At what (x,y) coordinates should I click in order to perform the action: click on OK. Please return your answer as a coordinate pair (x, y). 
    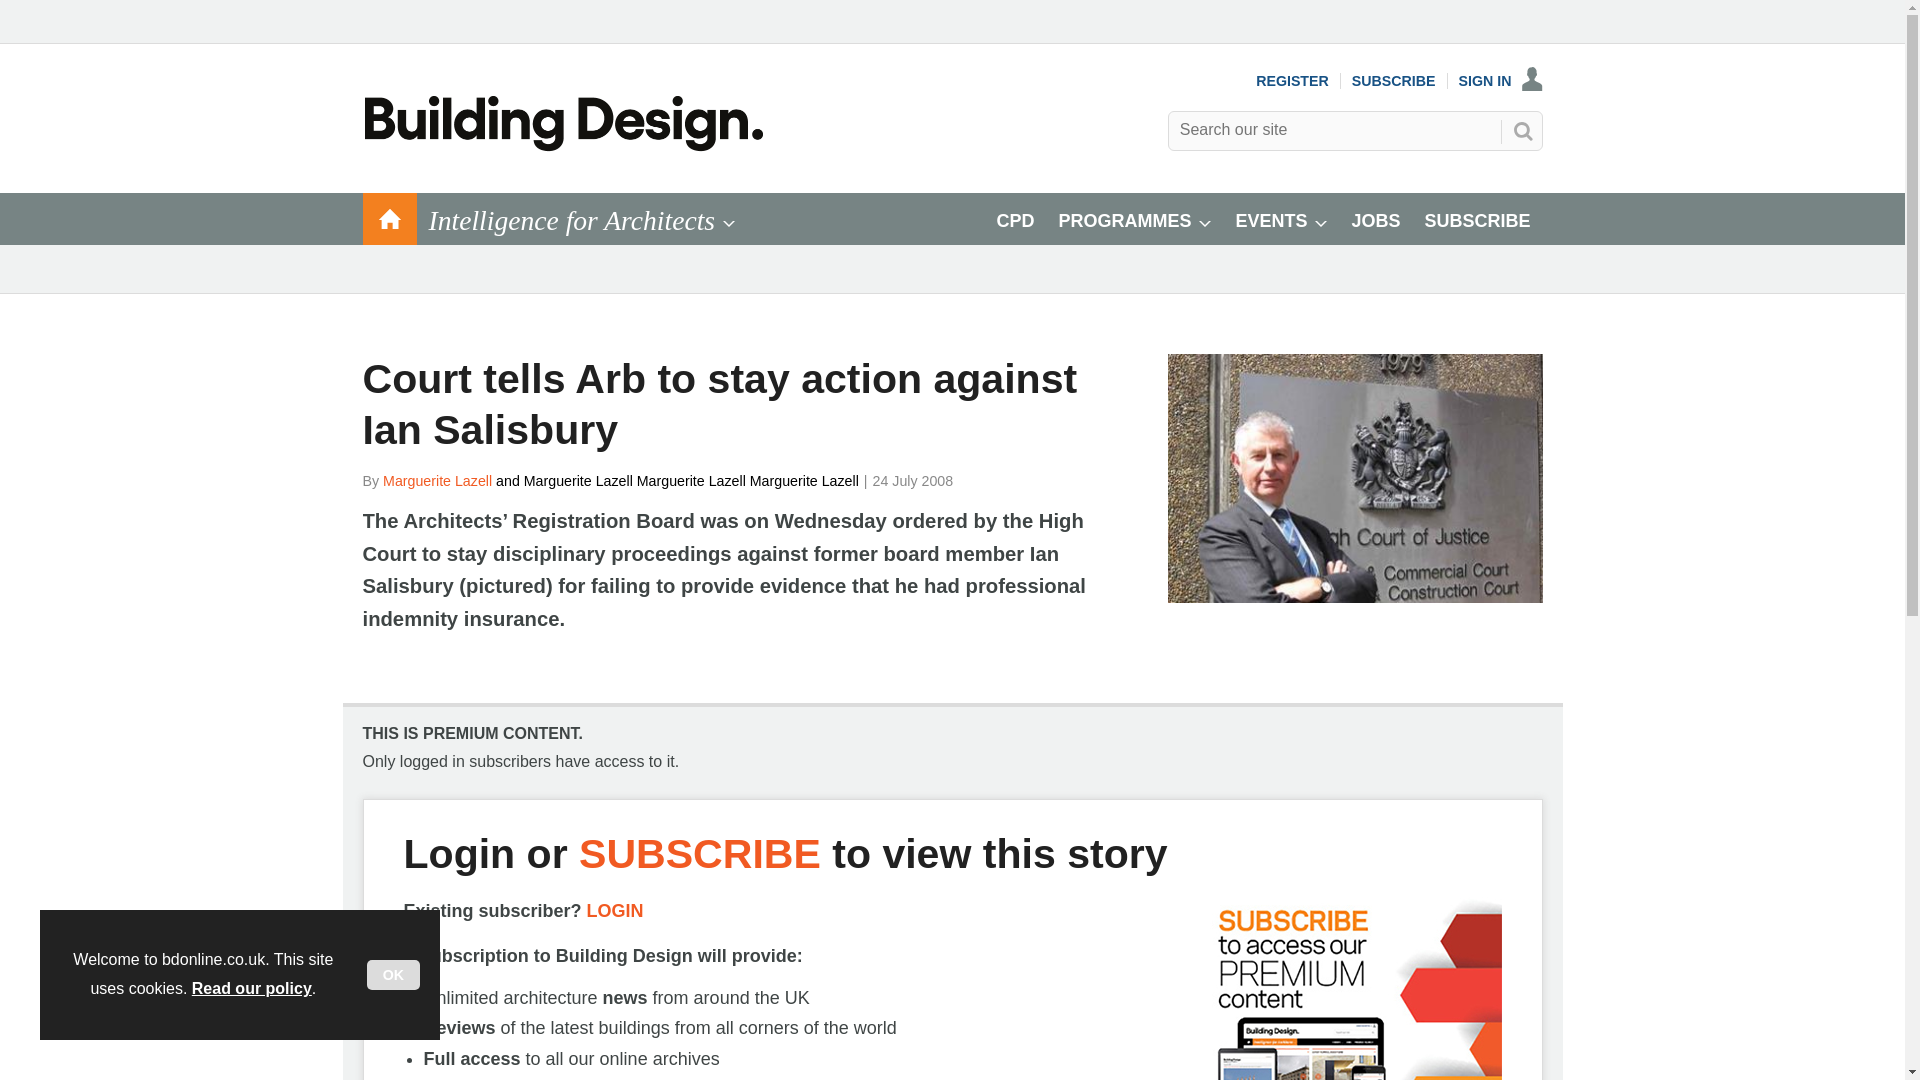
    Looking at the image, I should click on (393, 975).